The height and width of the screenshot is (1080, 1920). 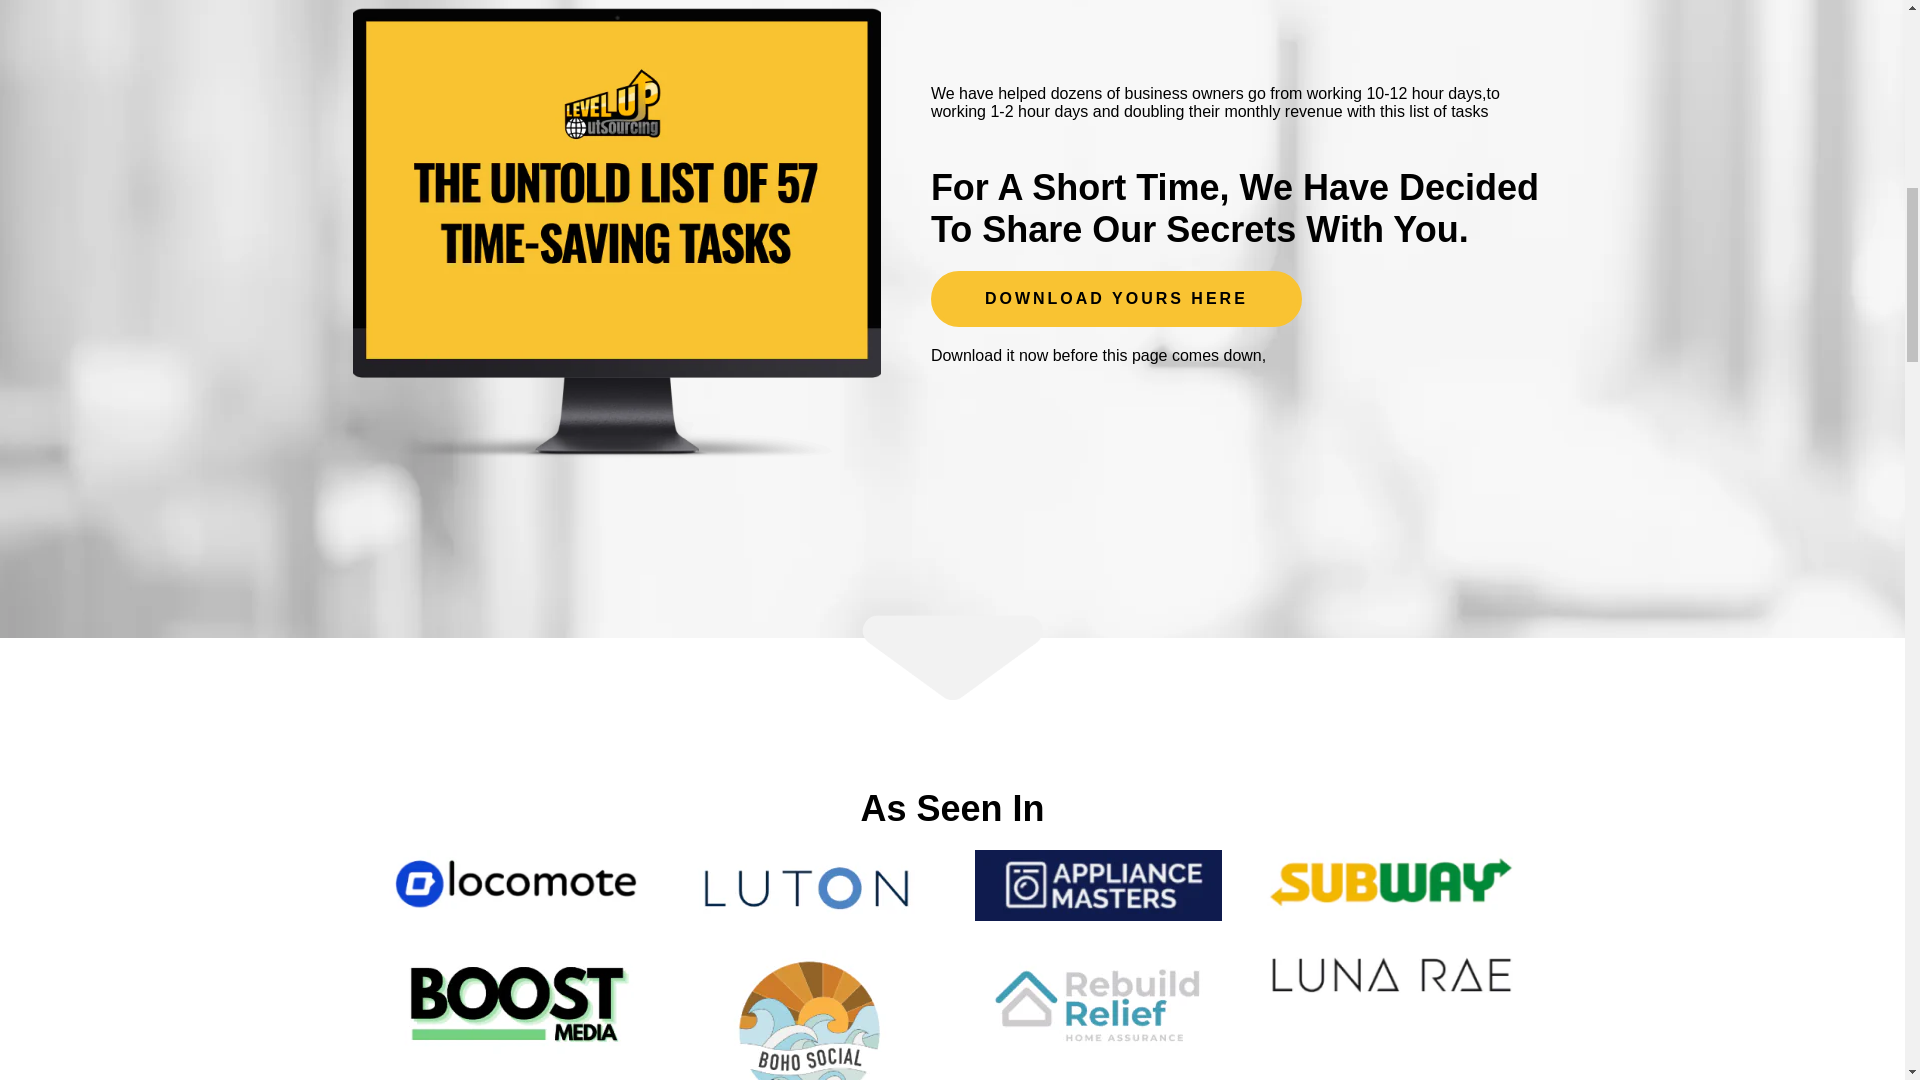 What do you see at coordinates (515, 1004) in the screenshot?
I see `BOOST MEDIA LOGO` at bounding box center [515, 1004].